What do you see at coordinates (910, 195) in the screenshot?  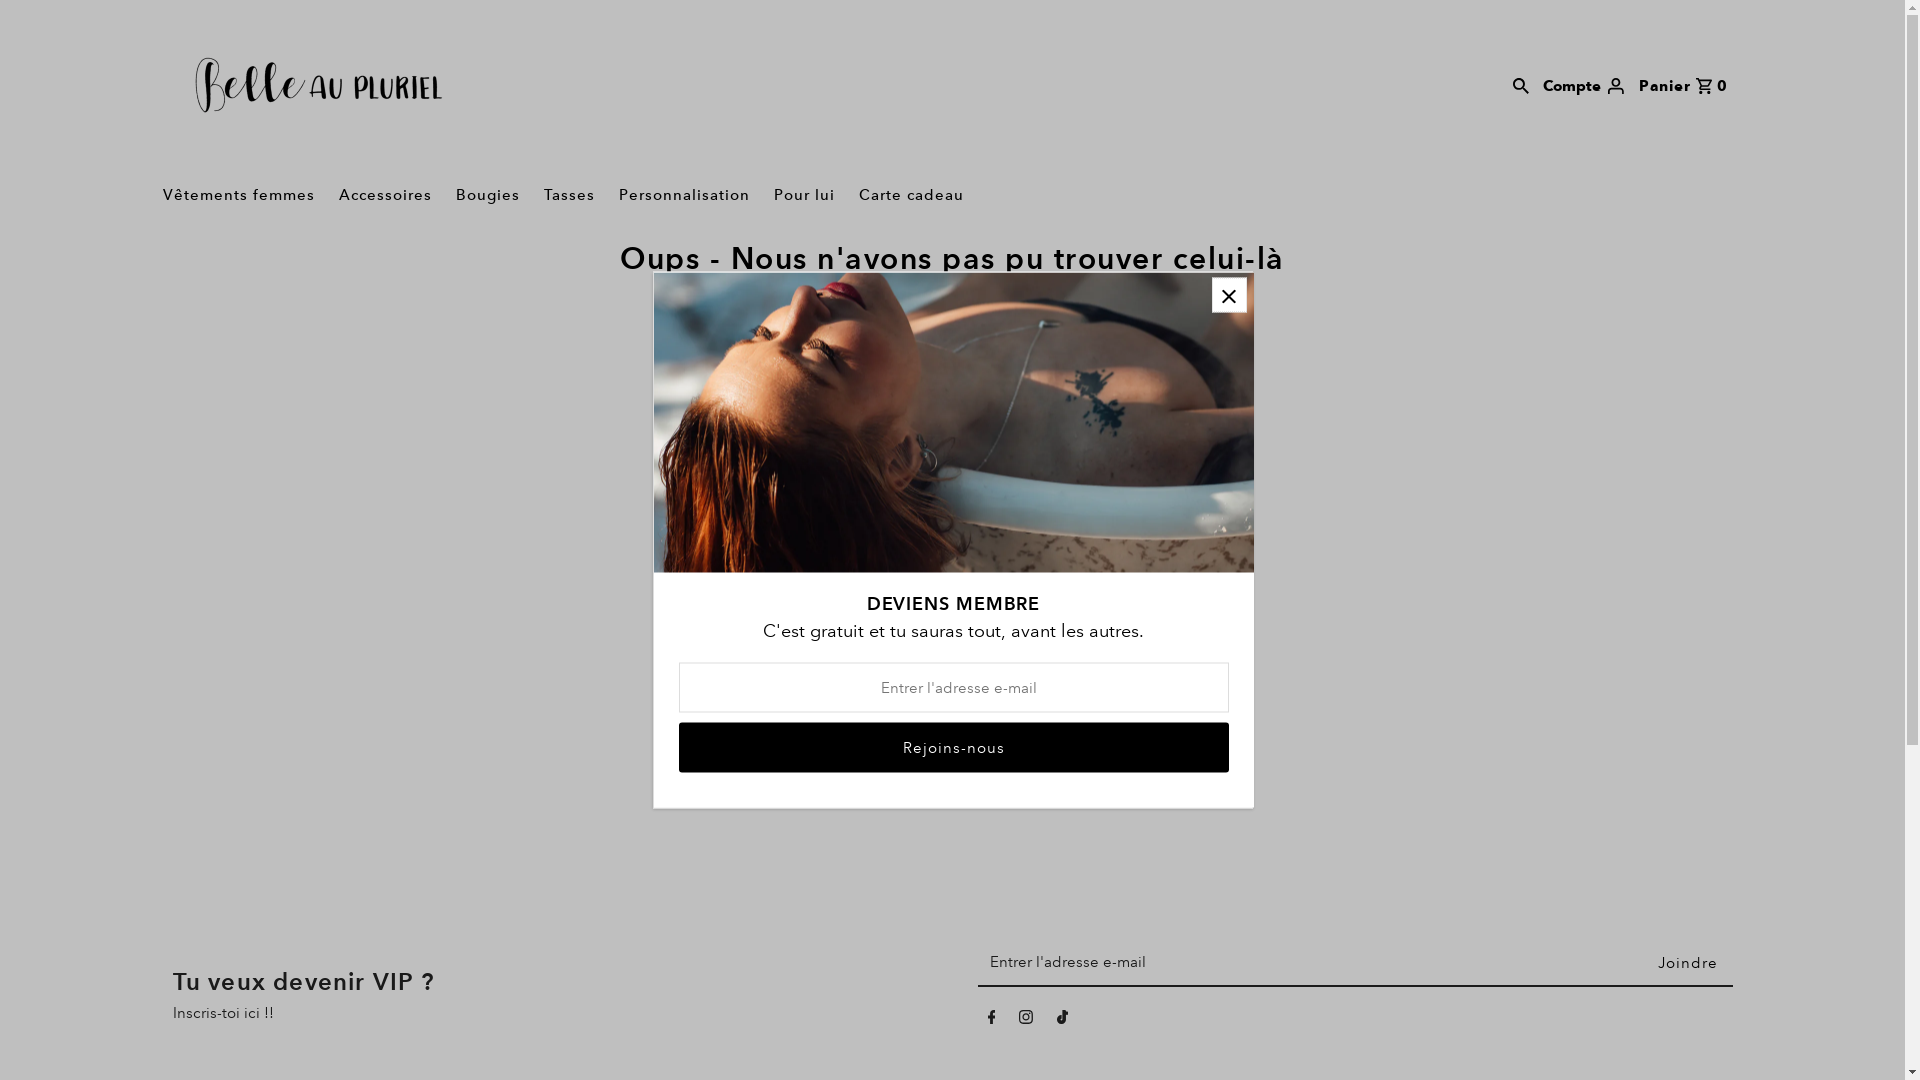 I see `Carte cadeau` at bounding box center [910, 195].